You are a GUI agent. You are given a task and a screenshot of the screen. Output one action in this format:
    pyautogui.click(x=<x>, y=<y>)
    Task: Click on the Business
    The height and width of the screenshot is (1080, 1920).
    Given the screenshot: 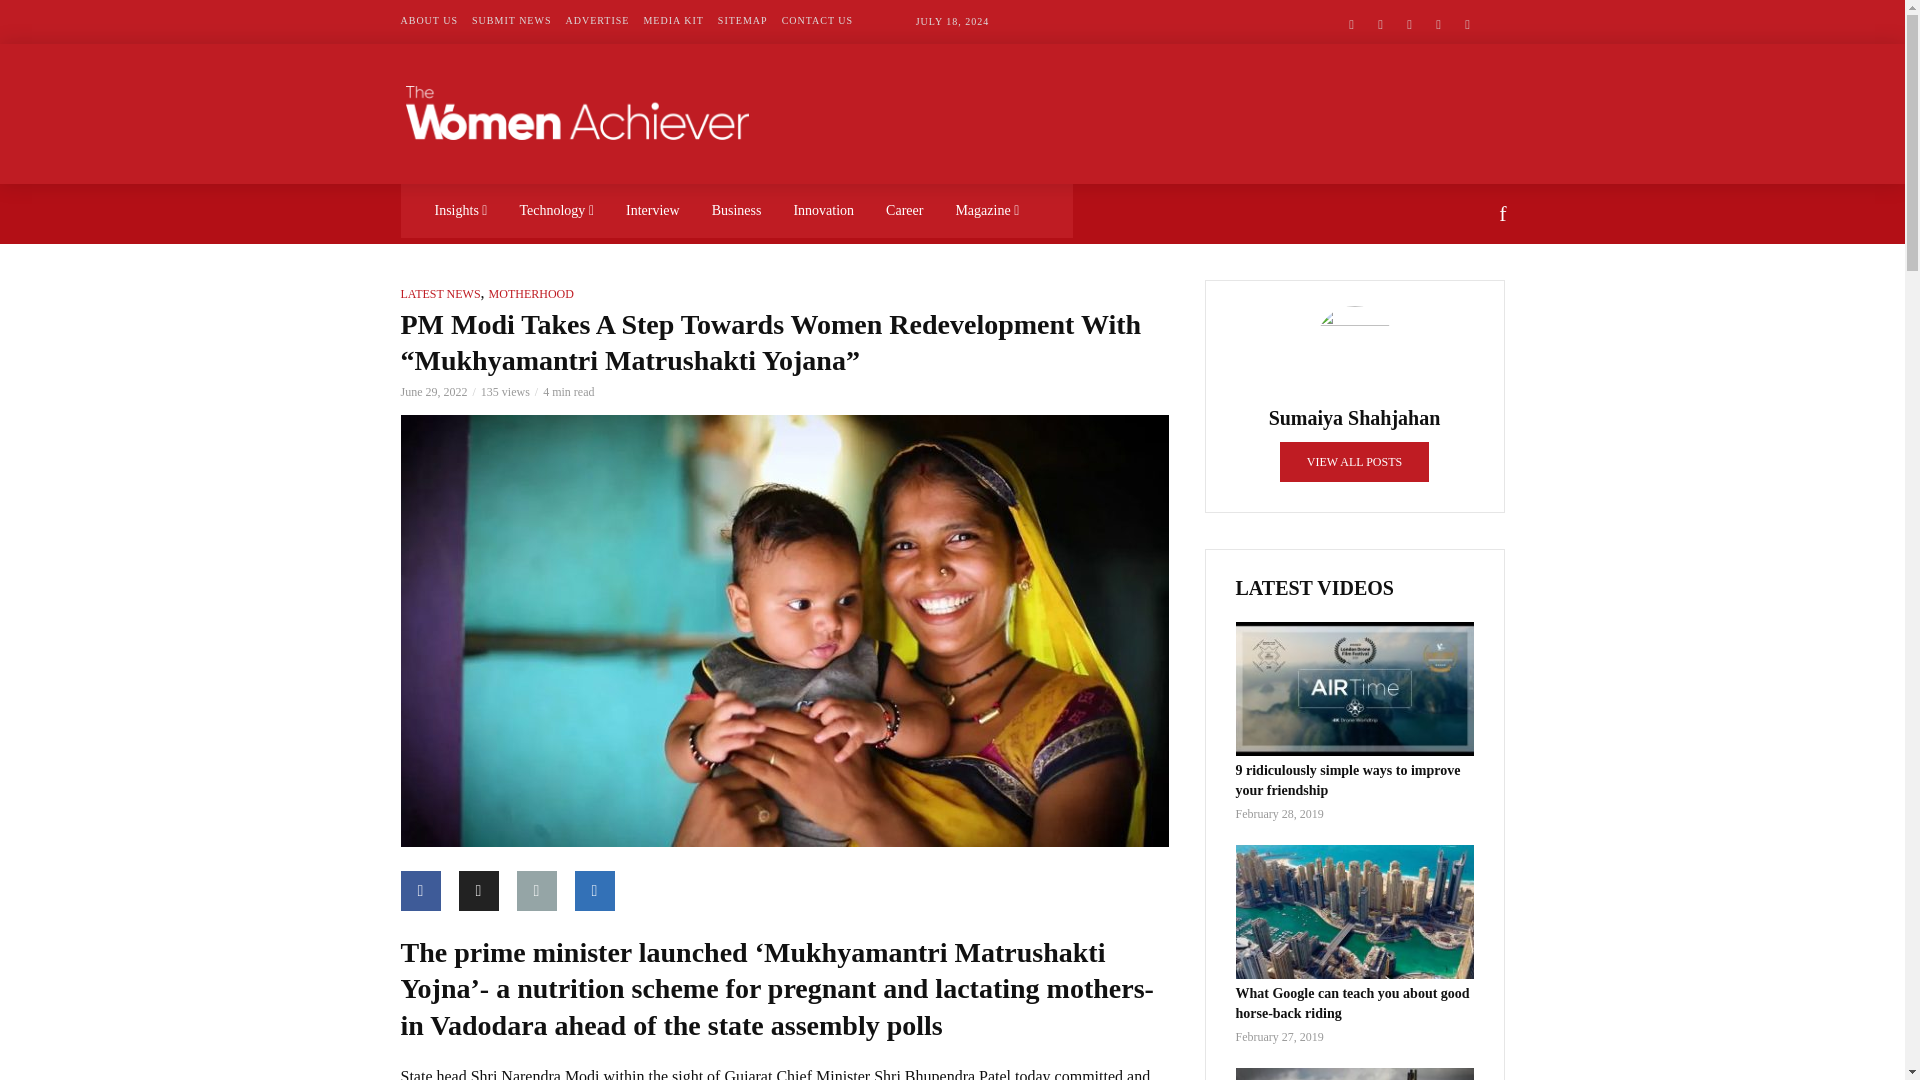 What is the action you would take?
    pyautogui.click(x=736, y=210)
    